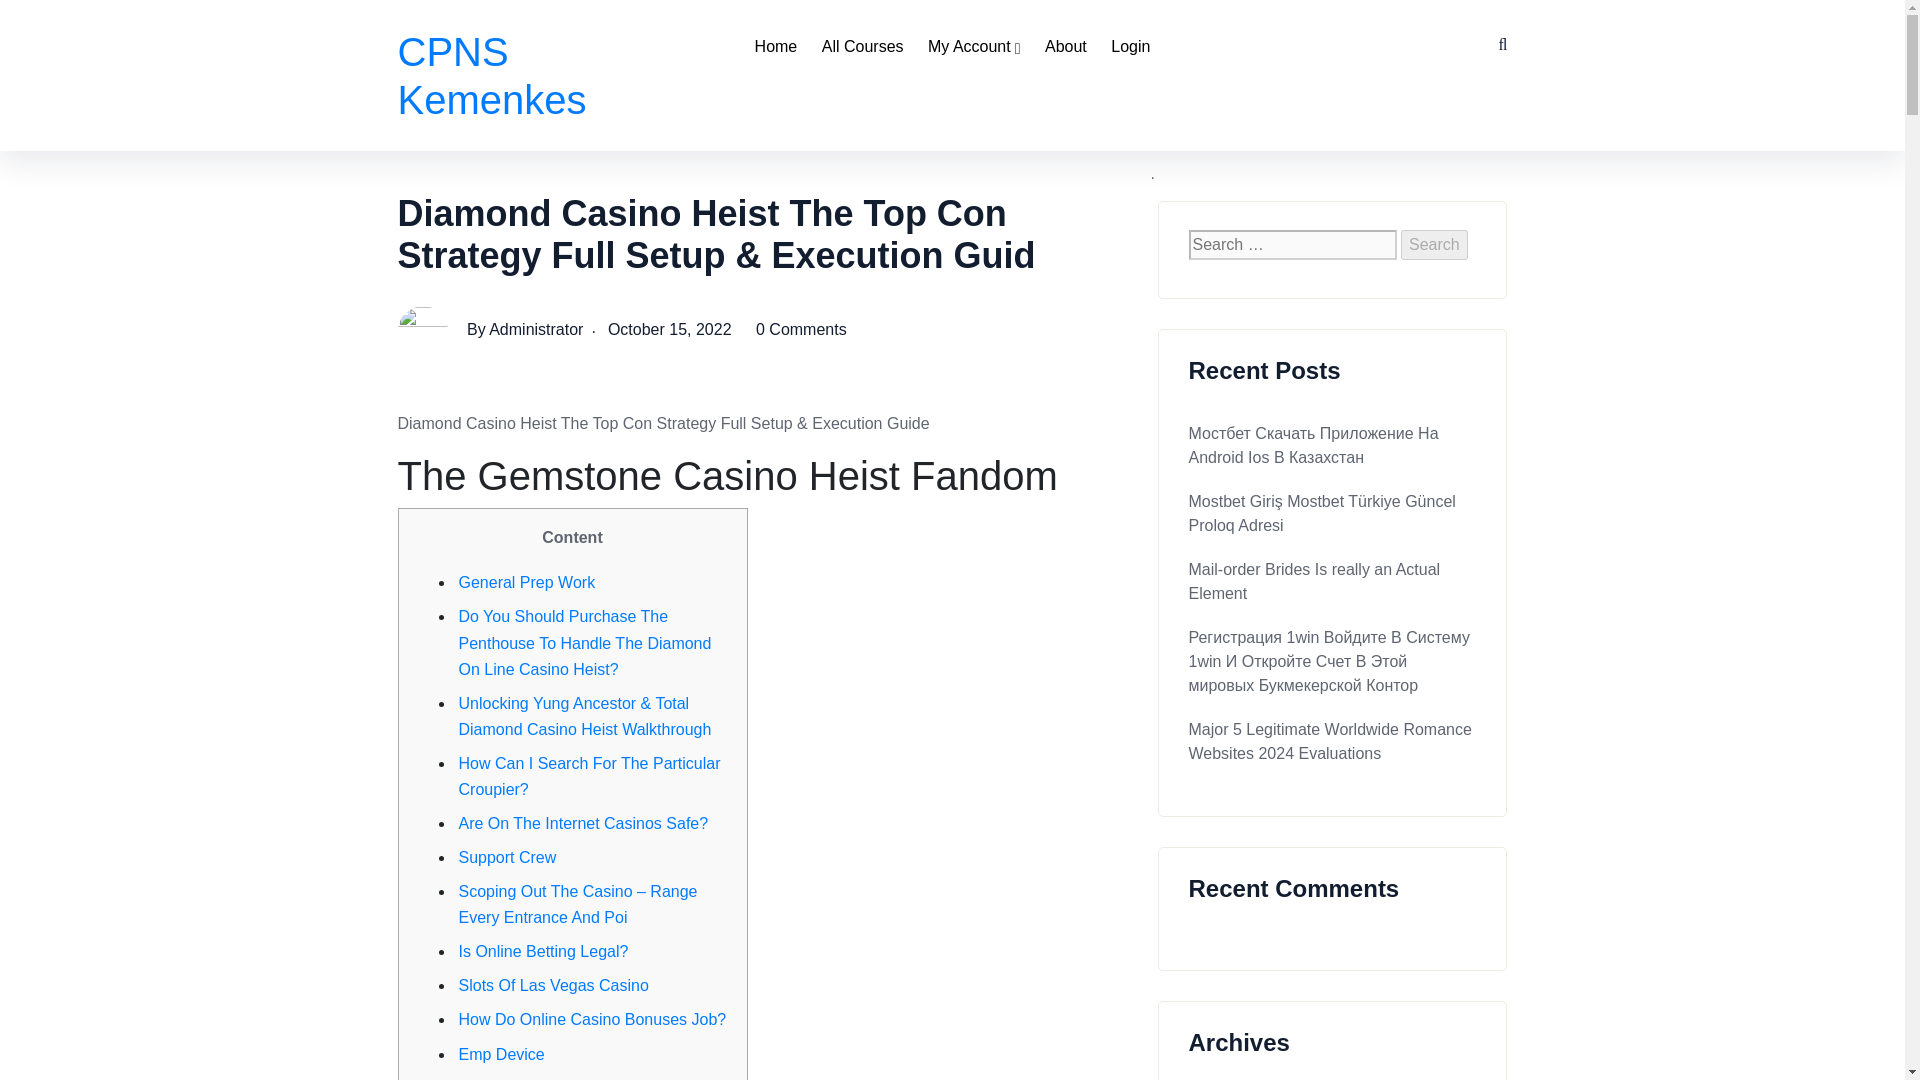  I want to click on Are On The Internet Casinos Safe?, so click(583, 823).